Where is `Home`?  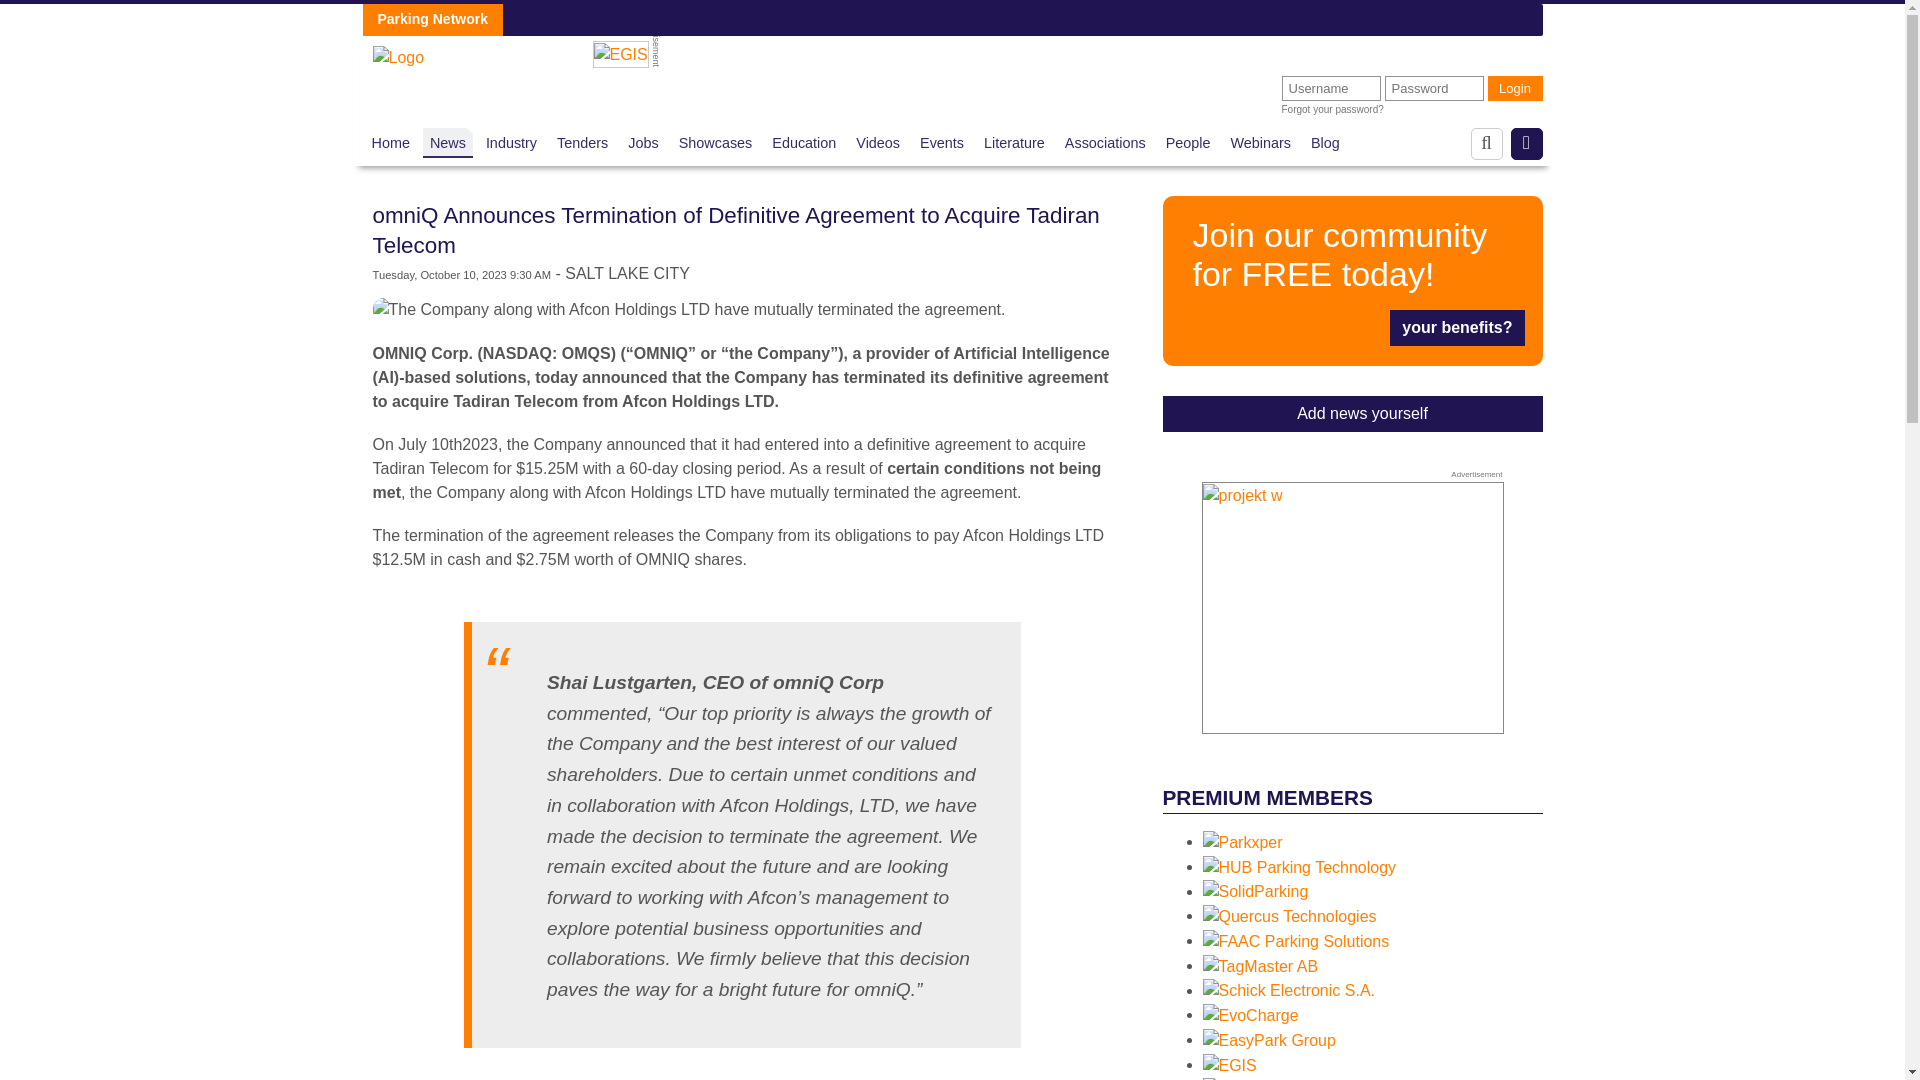 Home is located at coordinates (391, 142).